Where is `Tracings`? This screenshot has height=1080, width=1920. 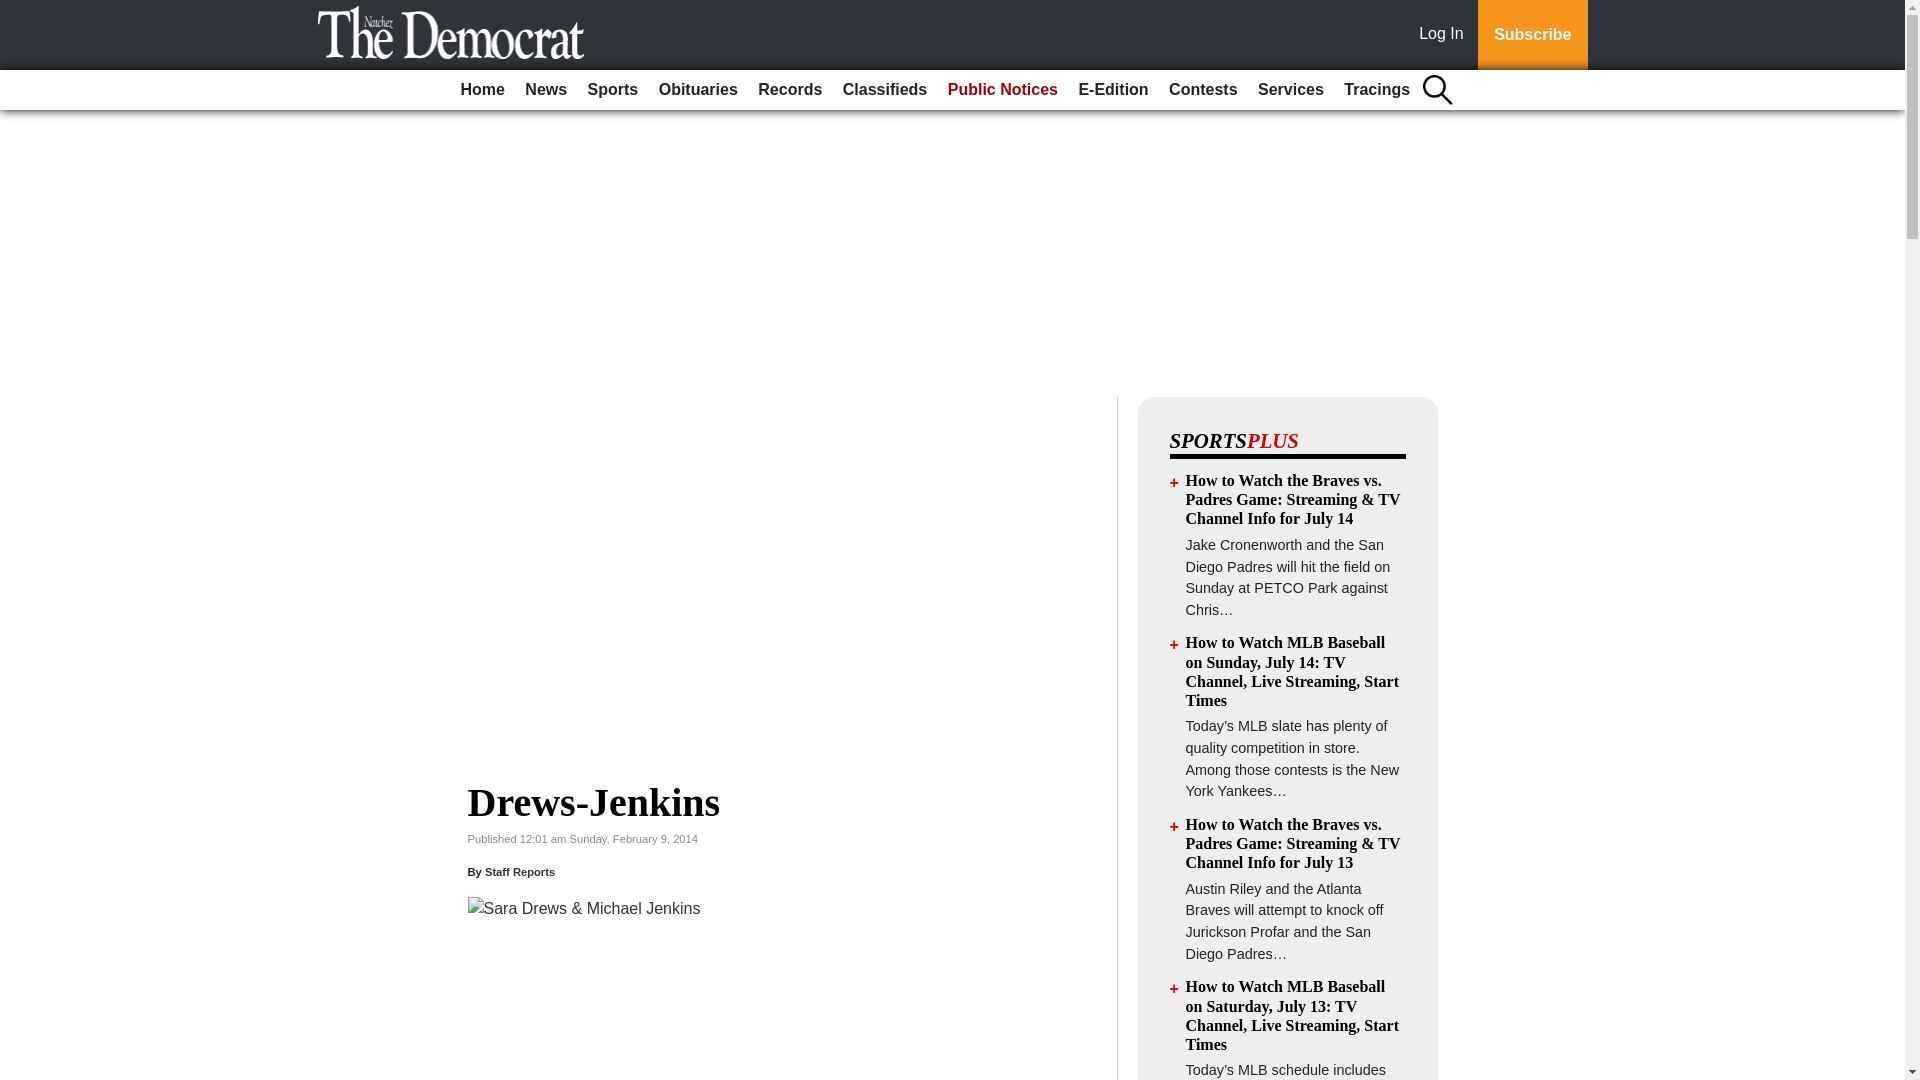
Tracings is located at coordinates (1377, 90).